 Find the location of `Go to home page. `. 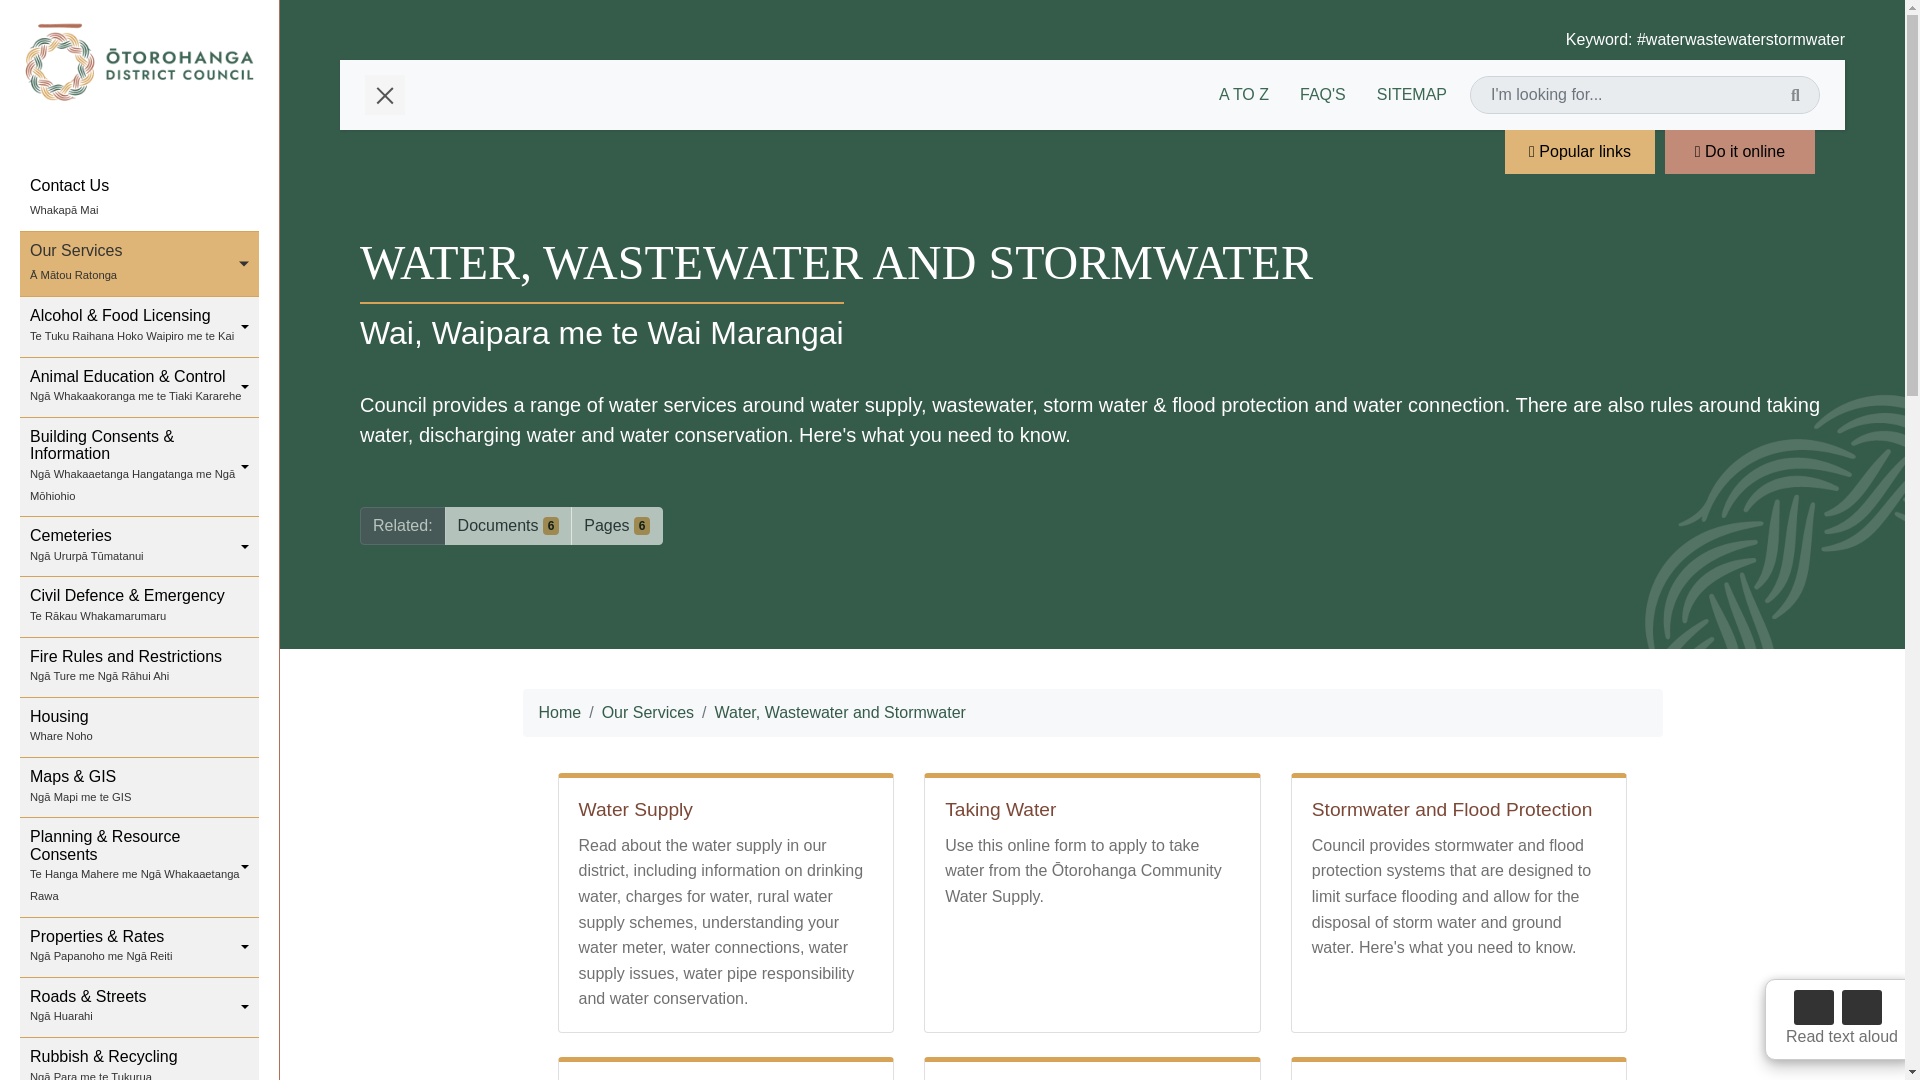

Go to home page.  is located at coordinates (139, 62).